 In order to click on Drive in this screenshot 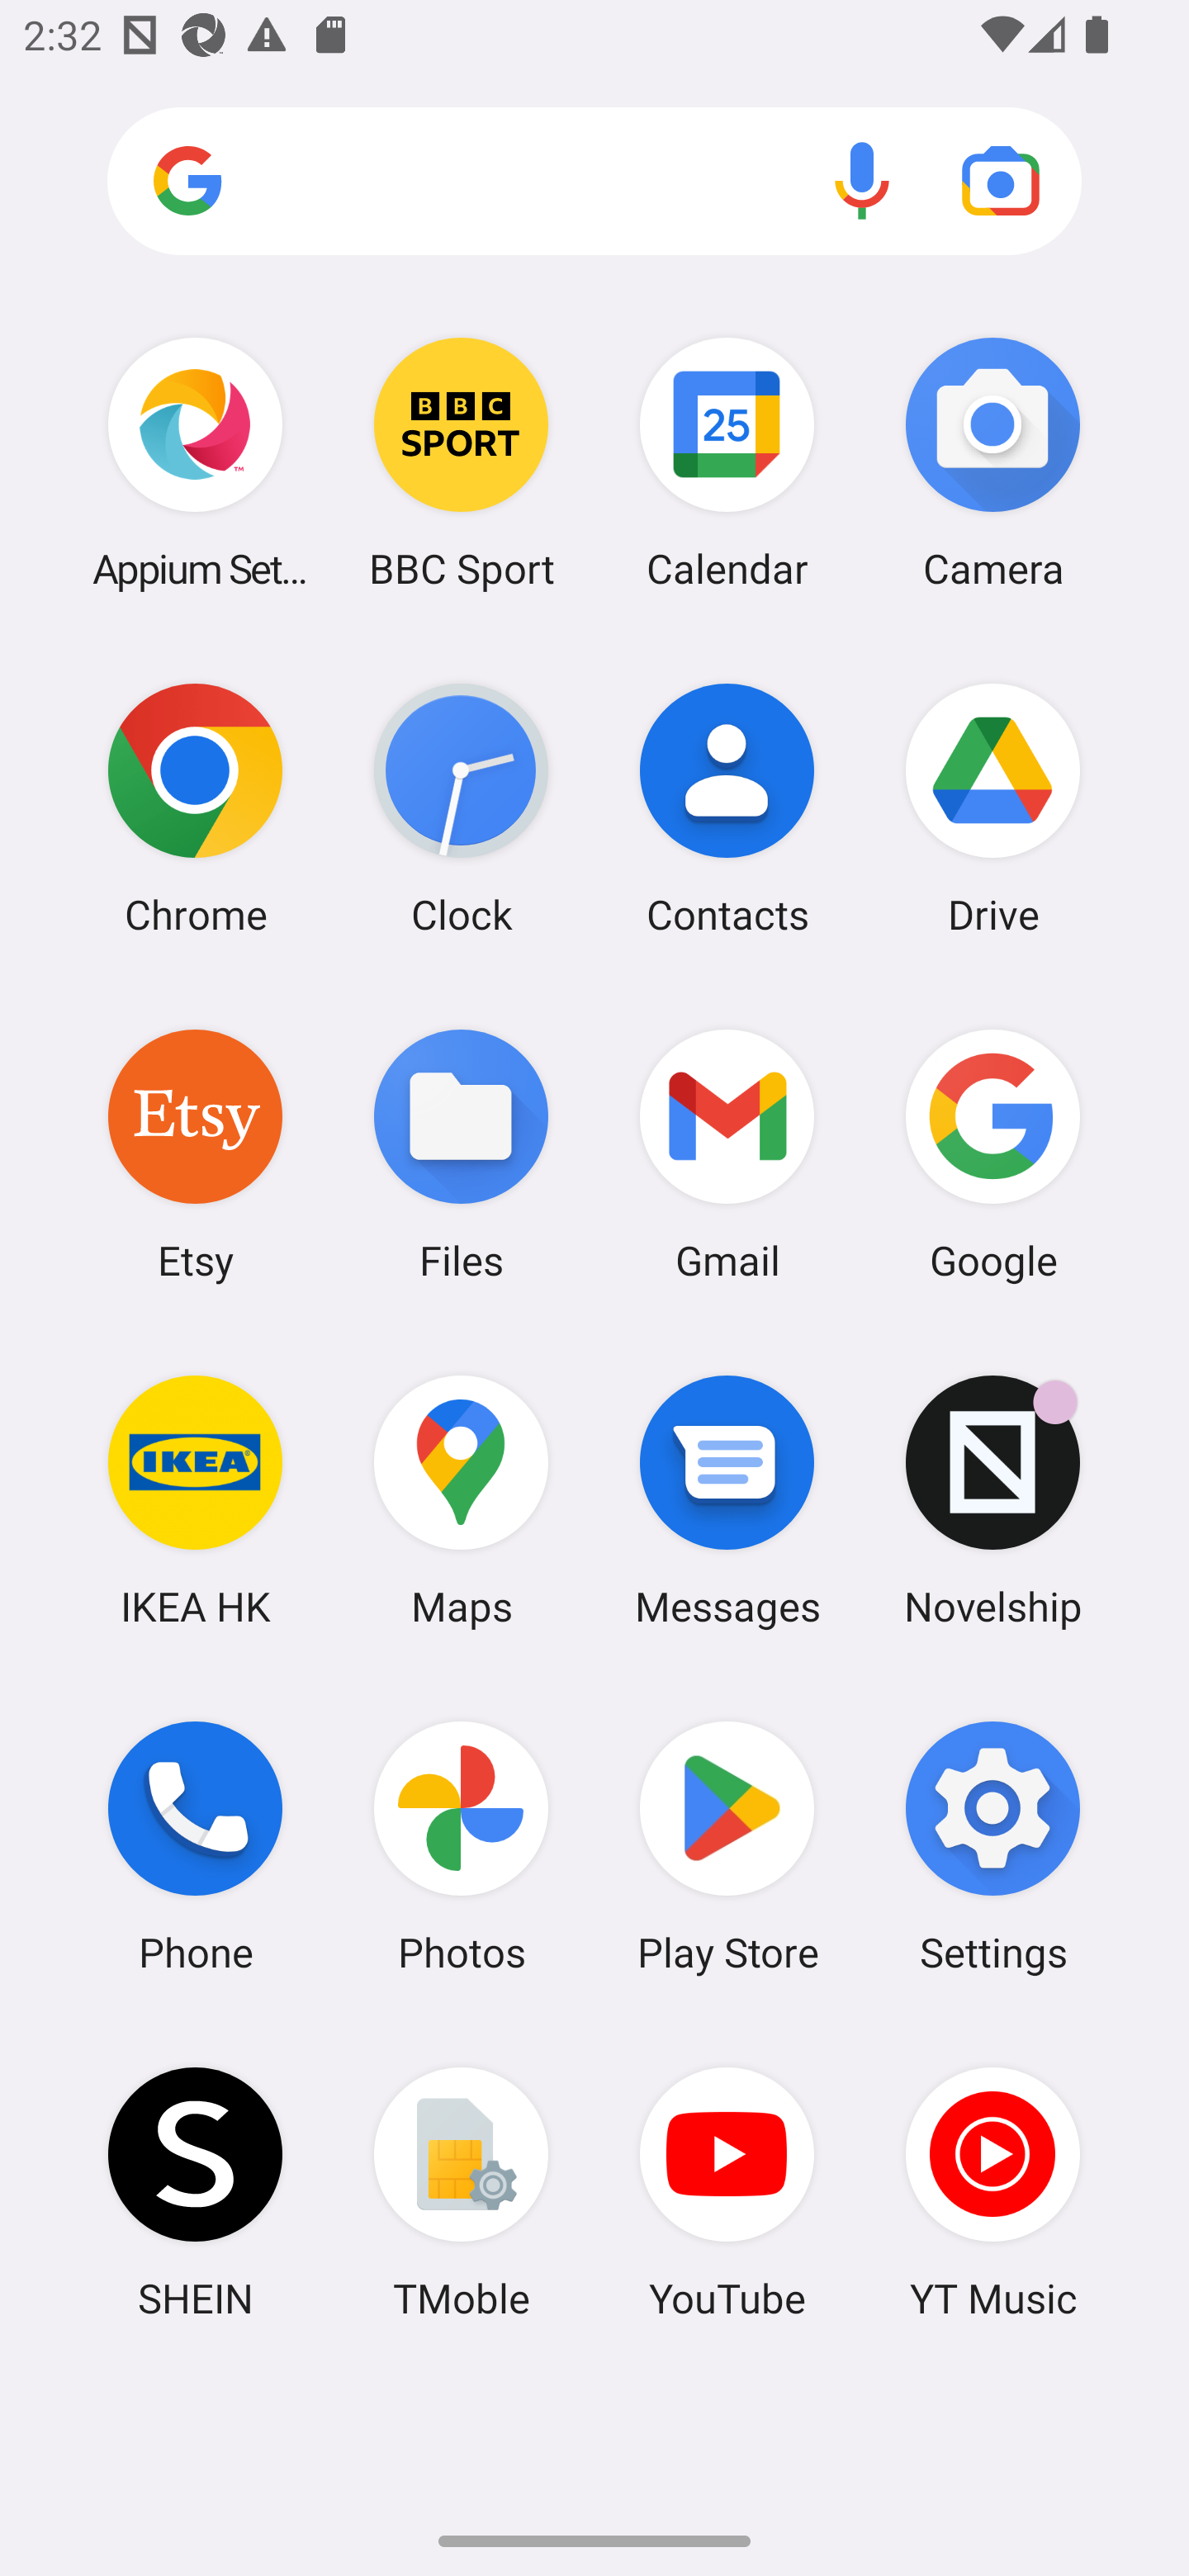, I will do `click(992, 808)`.